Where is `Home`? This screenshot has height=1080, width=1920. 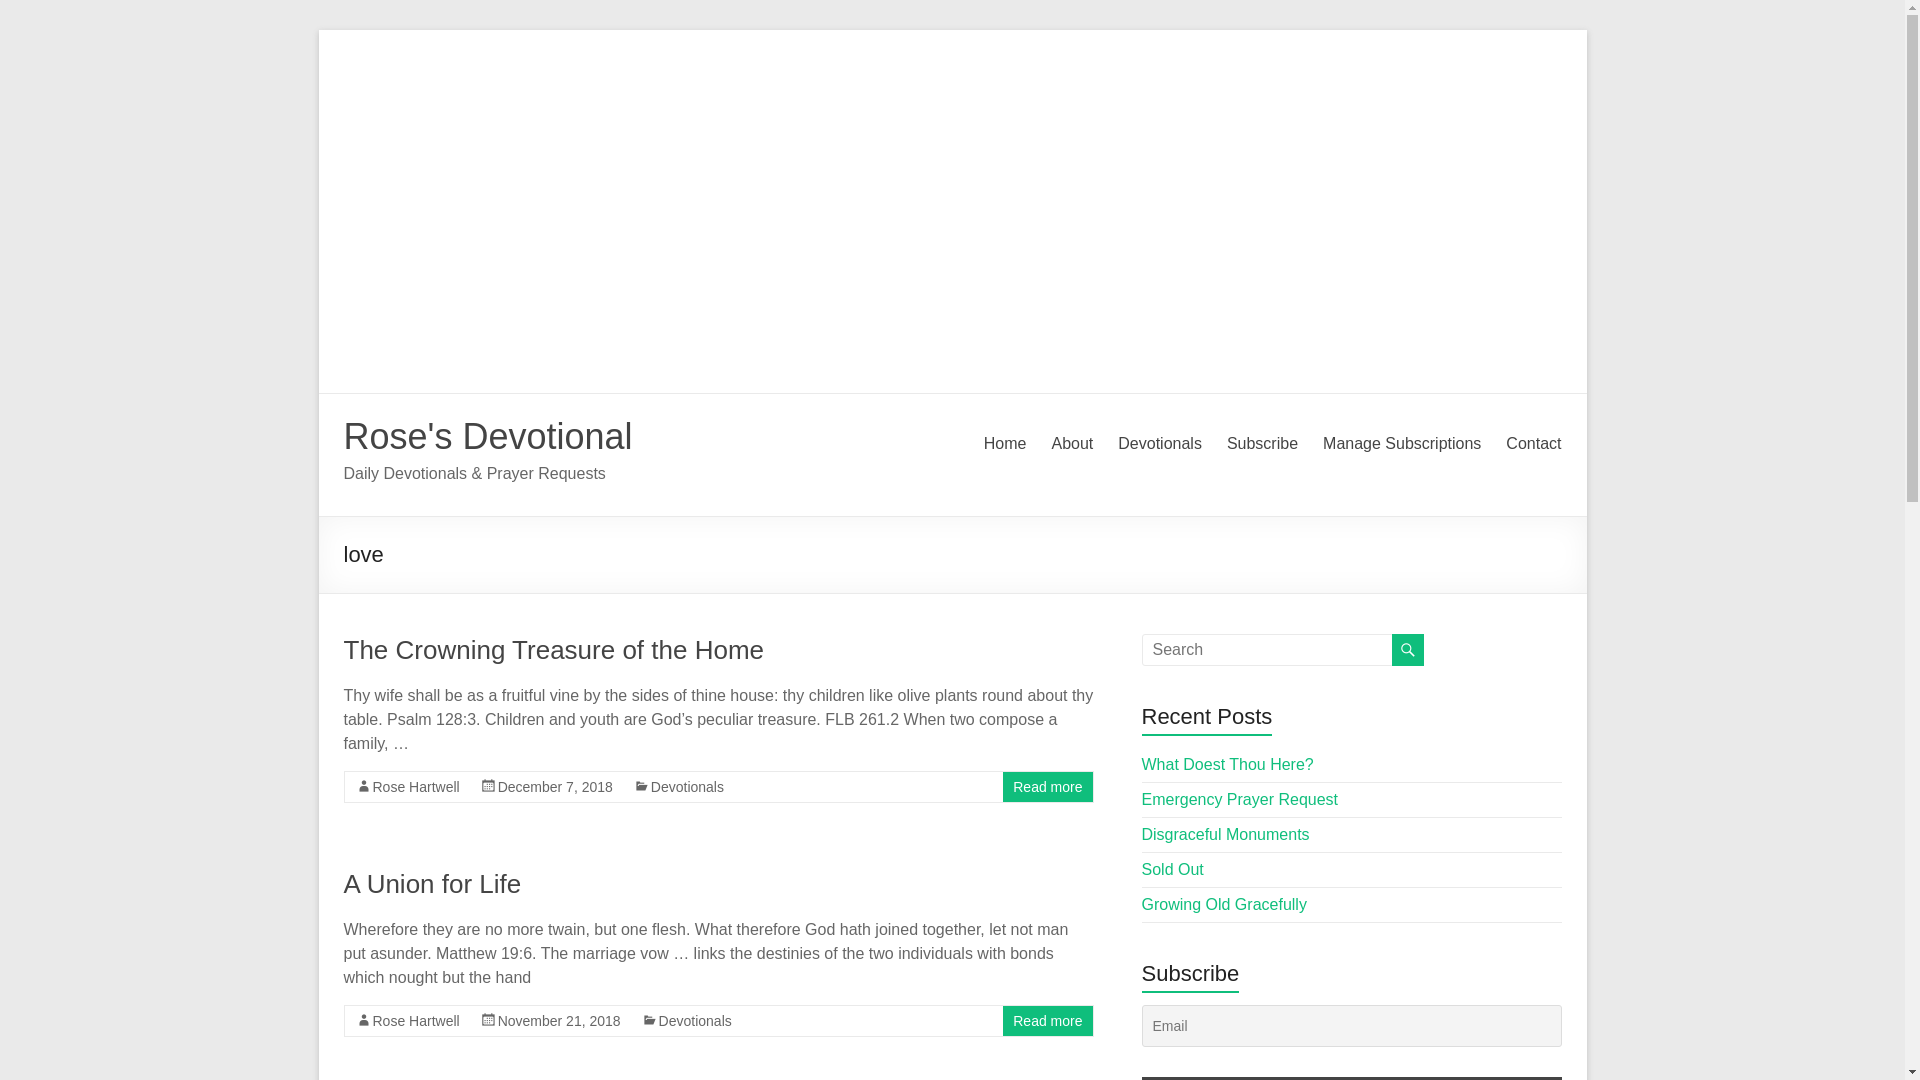 Home is located at coordinates (1005, 444).